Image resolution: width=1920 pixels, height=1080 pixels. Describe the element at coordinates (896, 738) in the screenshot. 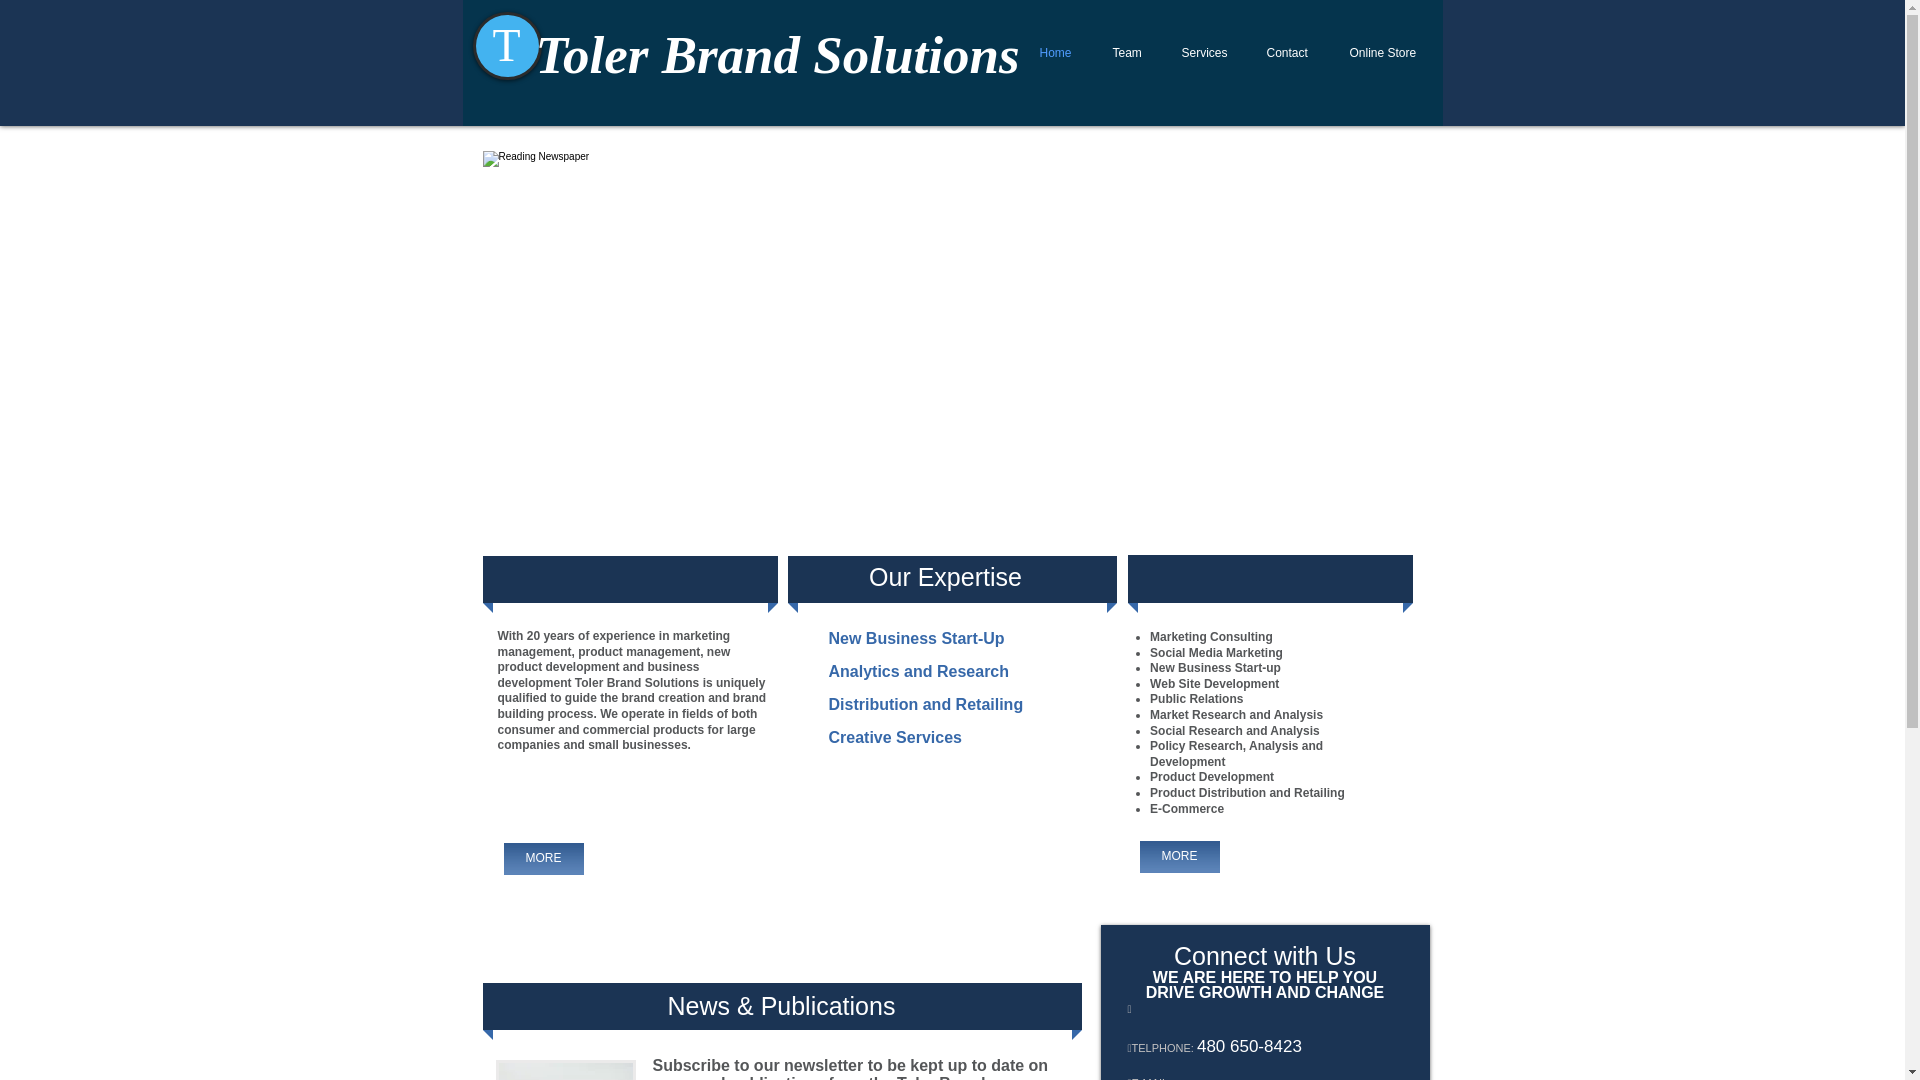

I see `Creative Services` at that location.